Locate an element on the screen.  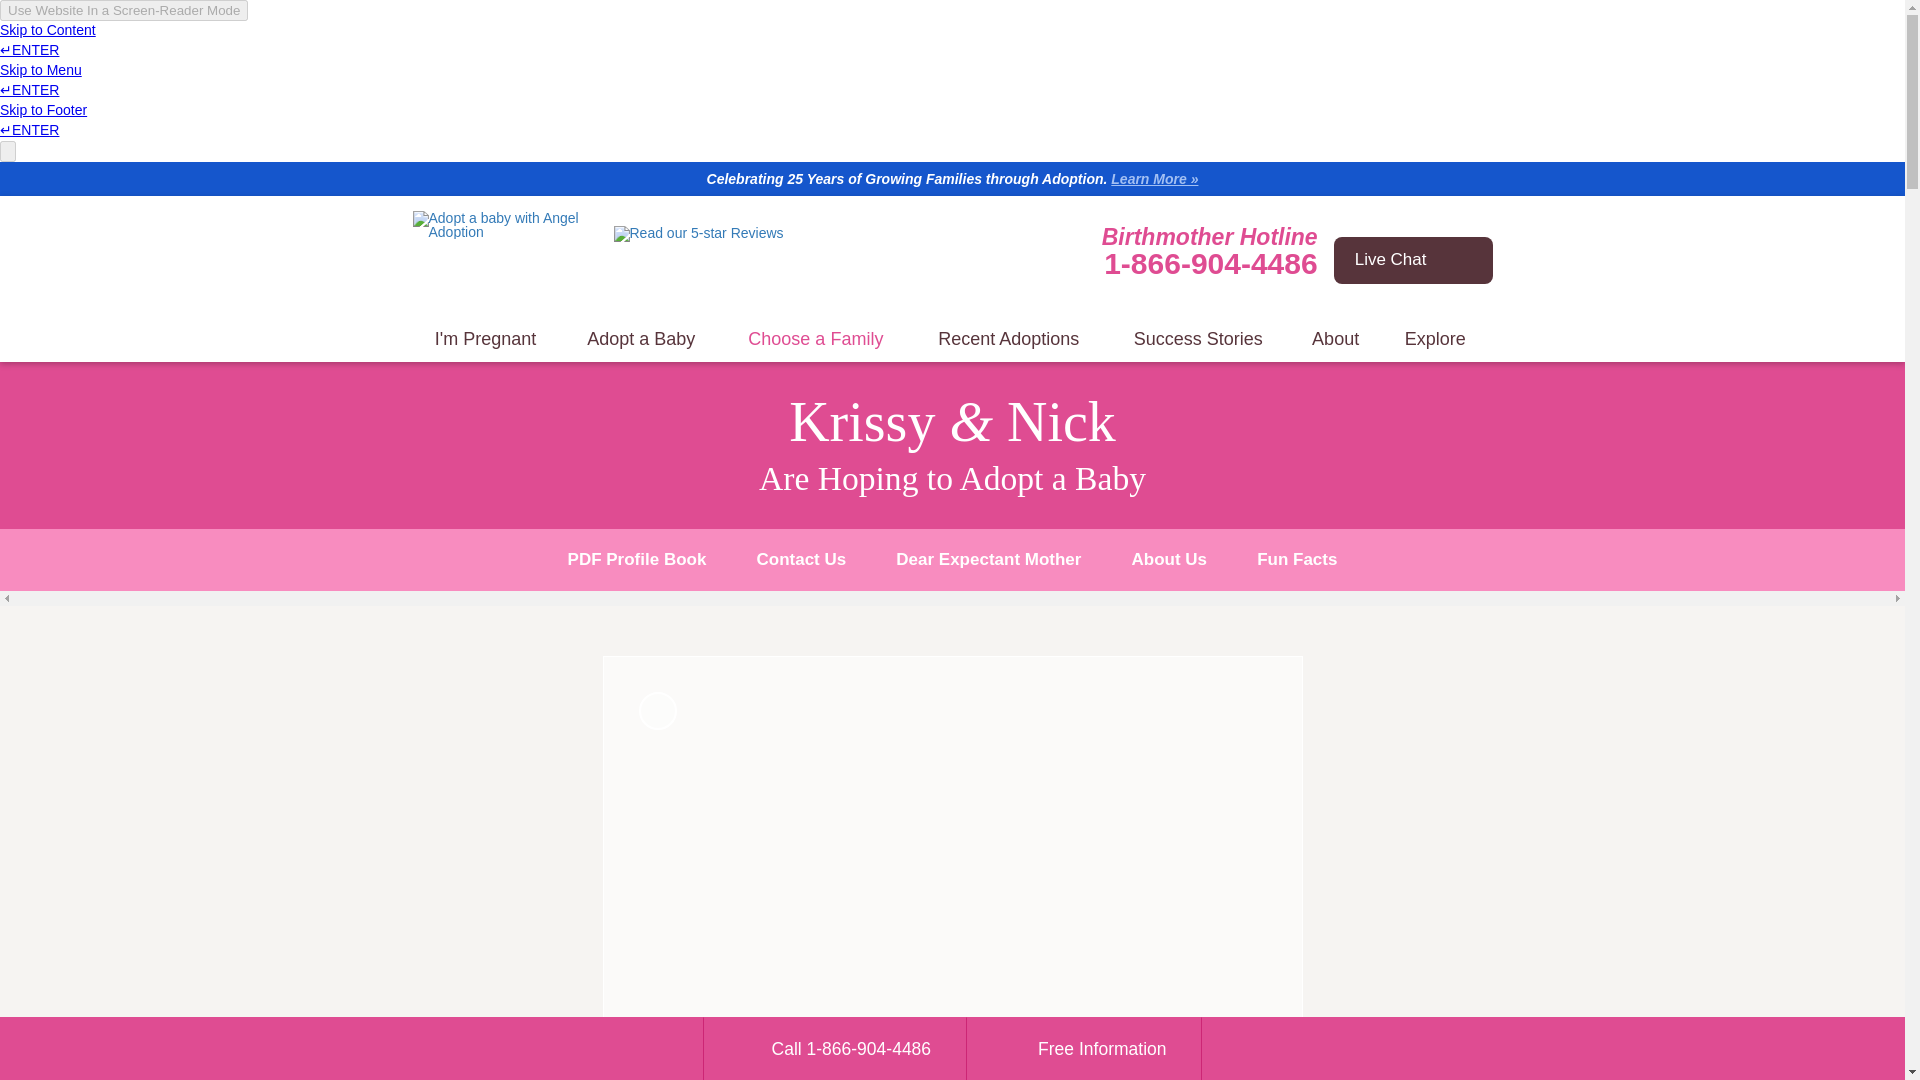
Adopt a Baby is located at coordinates (641, 339).